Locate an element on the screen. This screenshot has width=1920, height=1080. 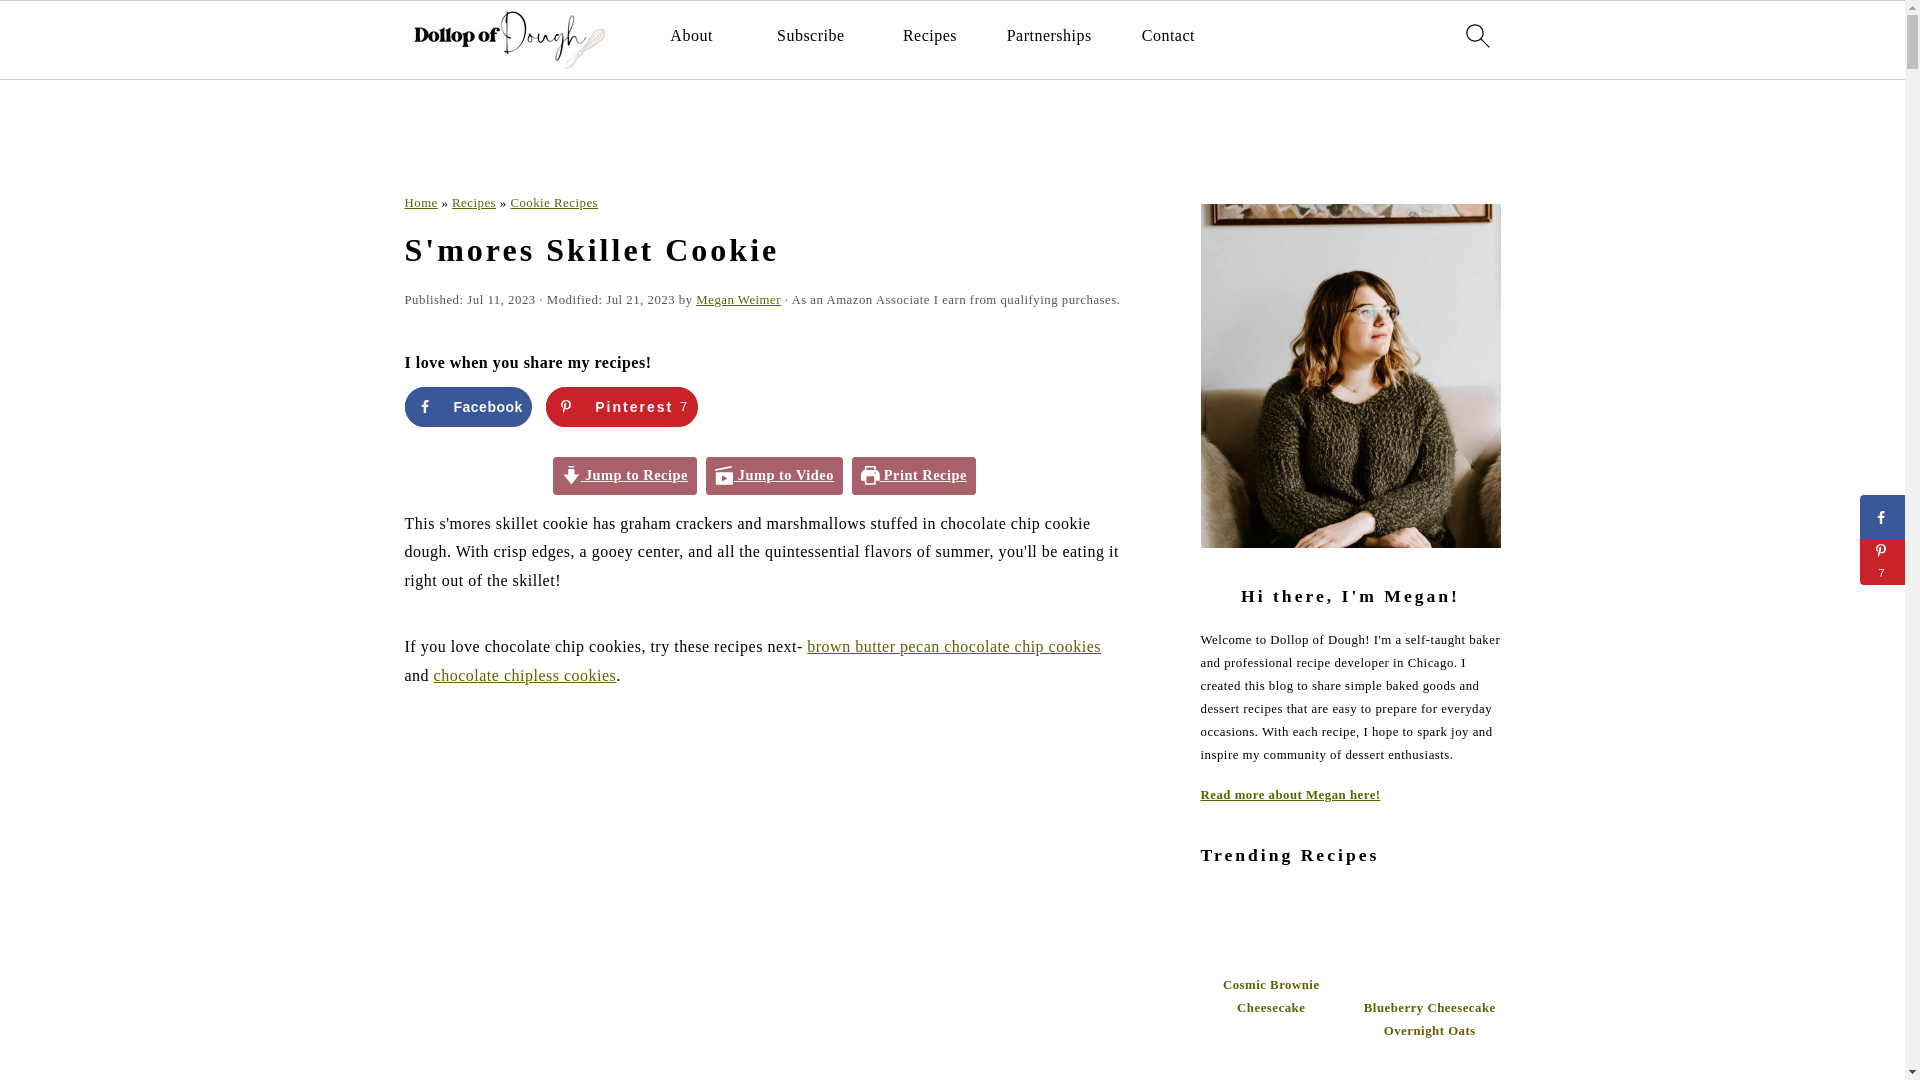
About is located at coordinates (691, 35).